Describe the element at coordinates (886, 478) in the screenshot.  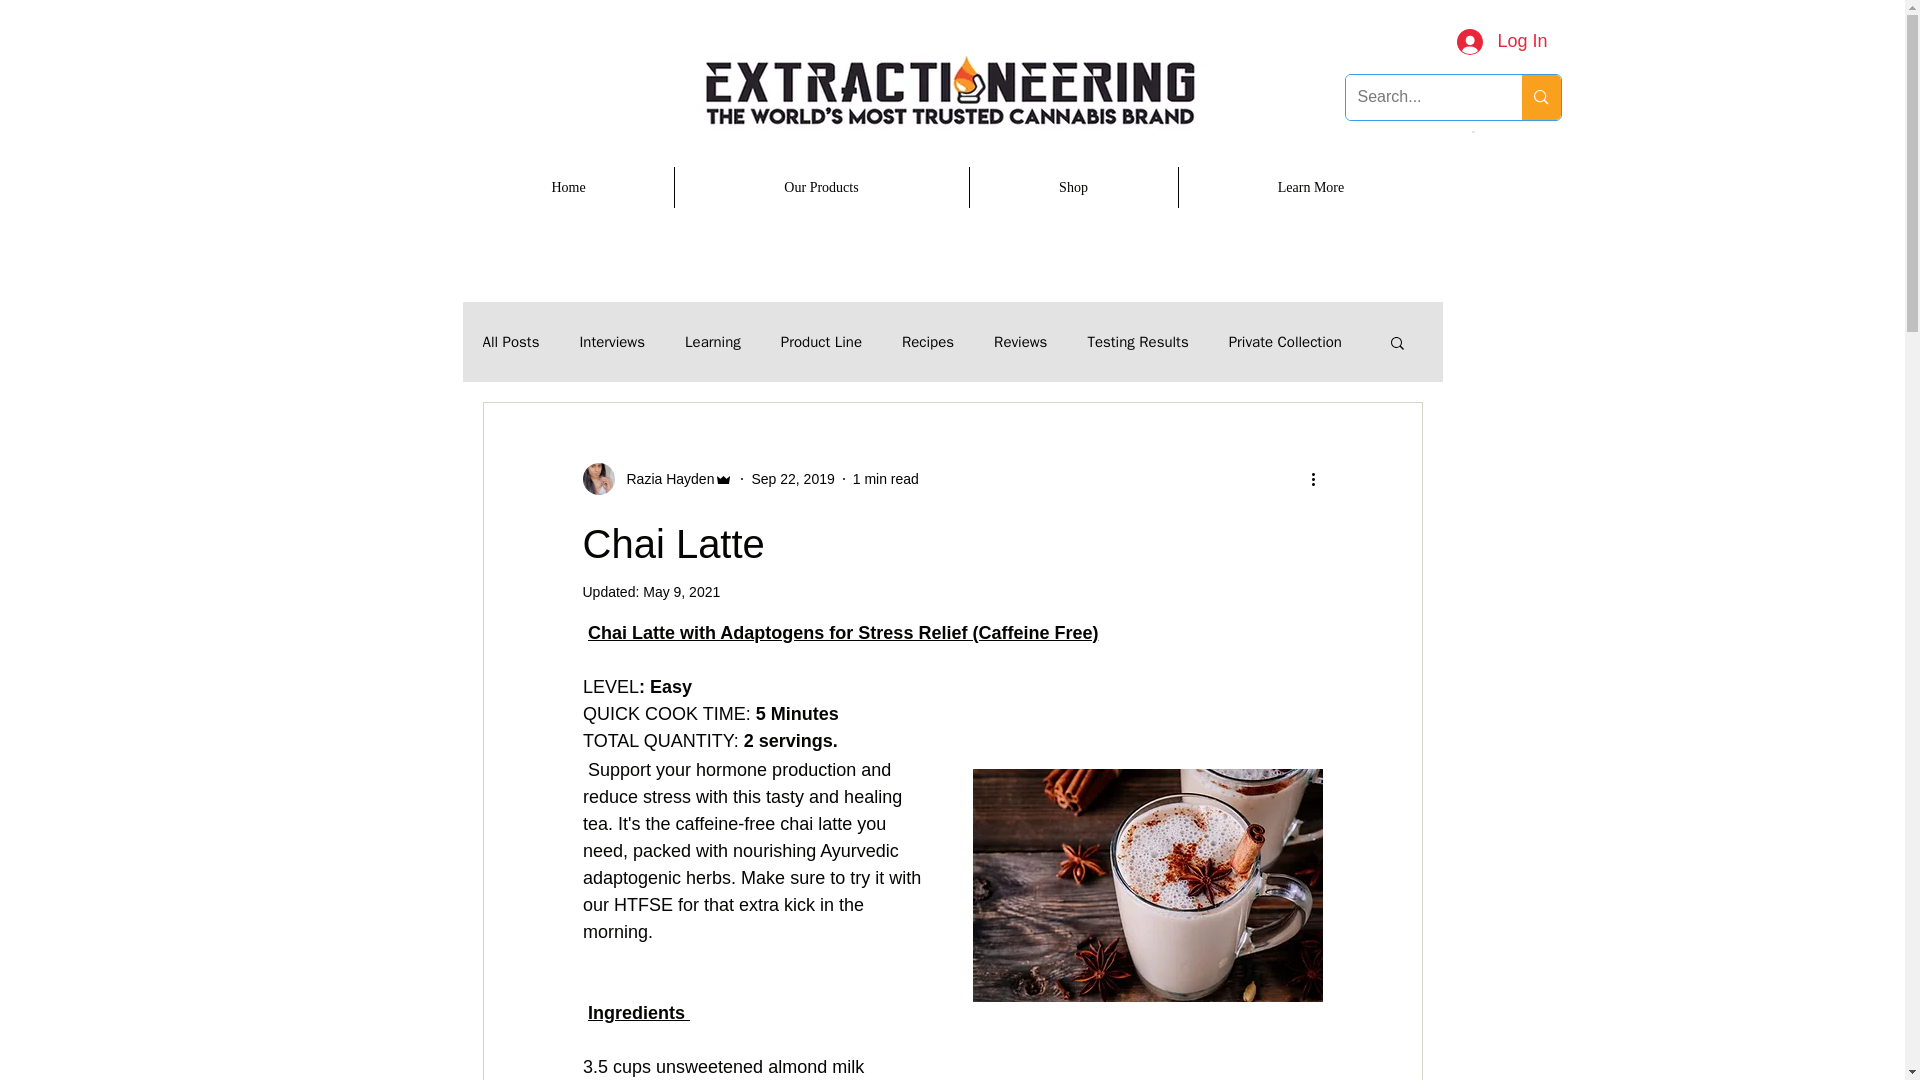
I see `1 min read` at that location.